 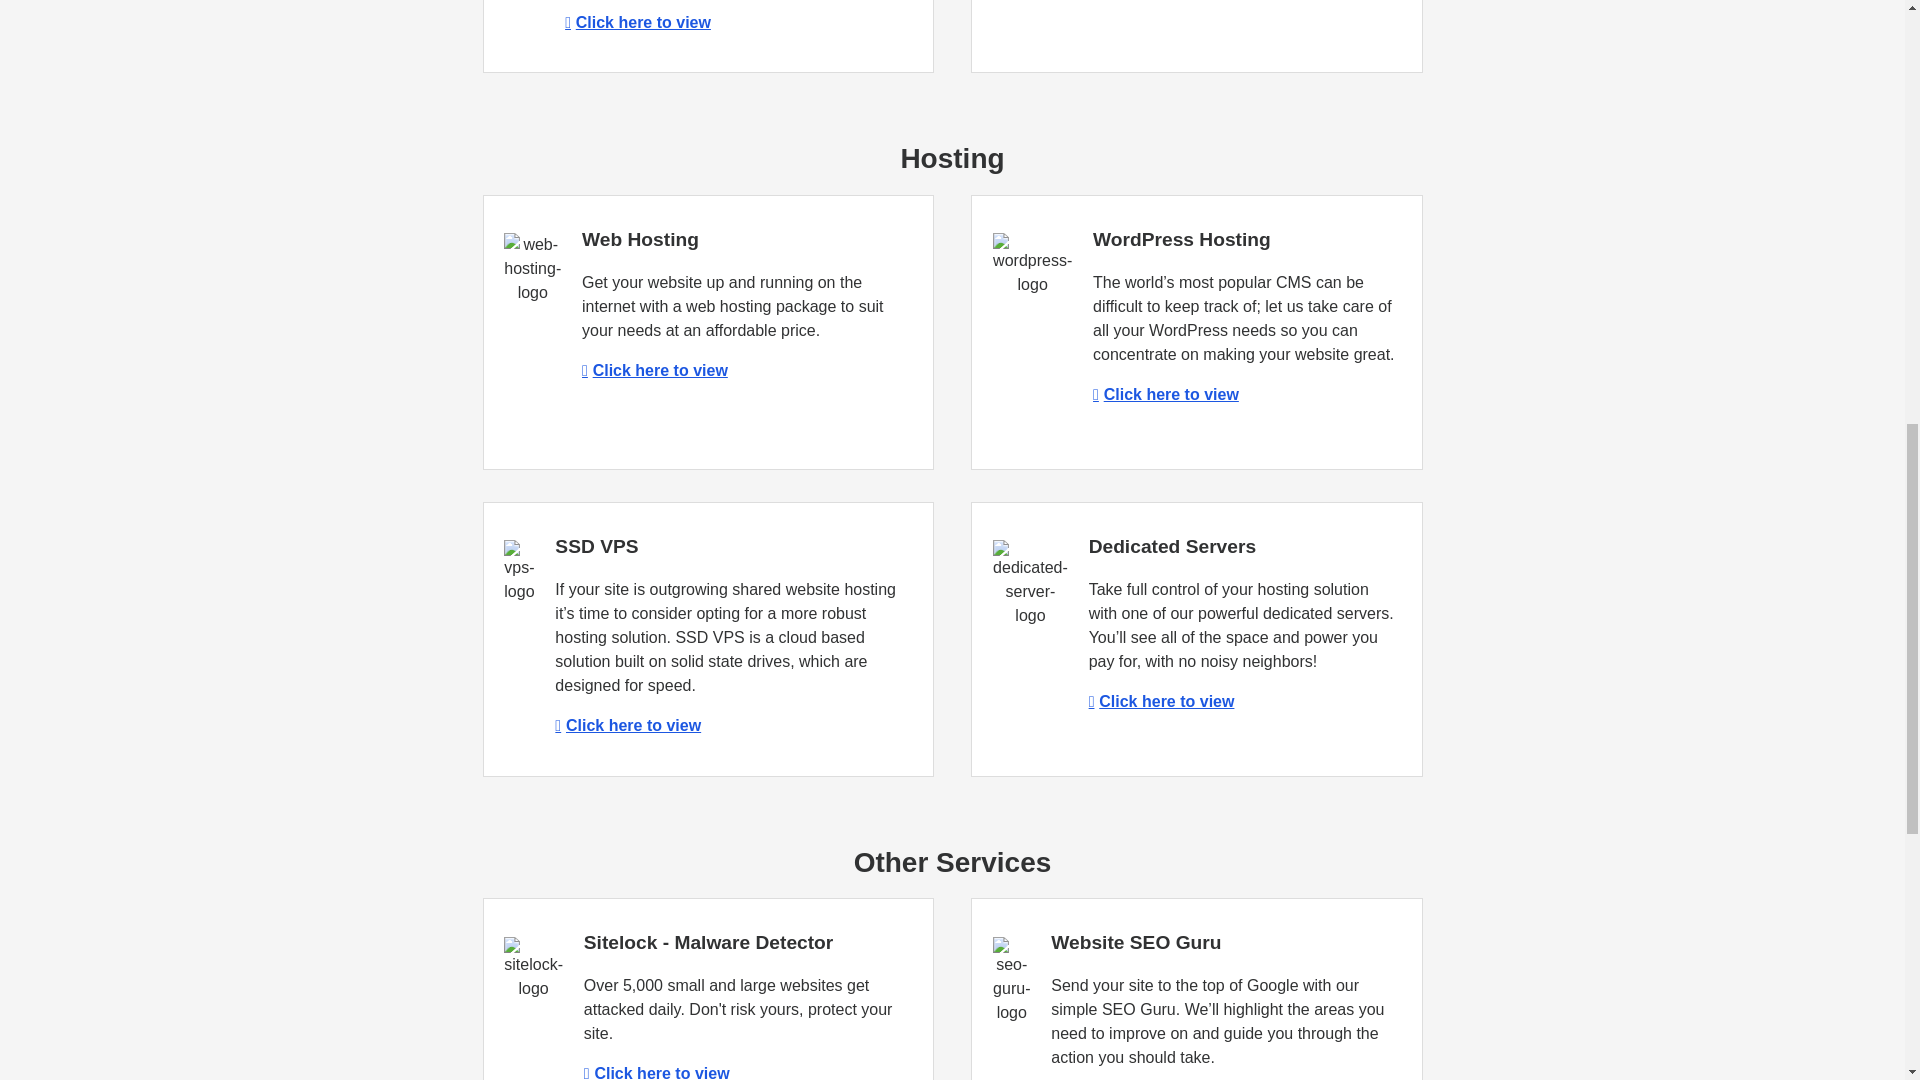 I want to click on Click here to view, so click(x=1161, y=701).